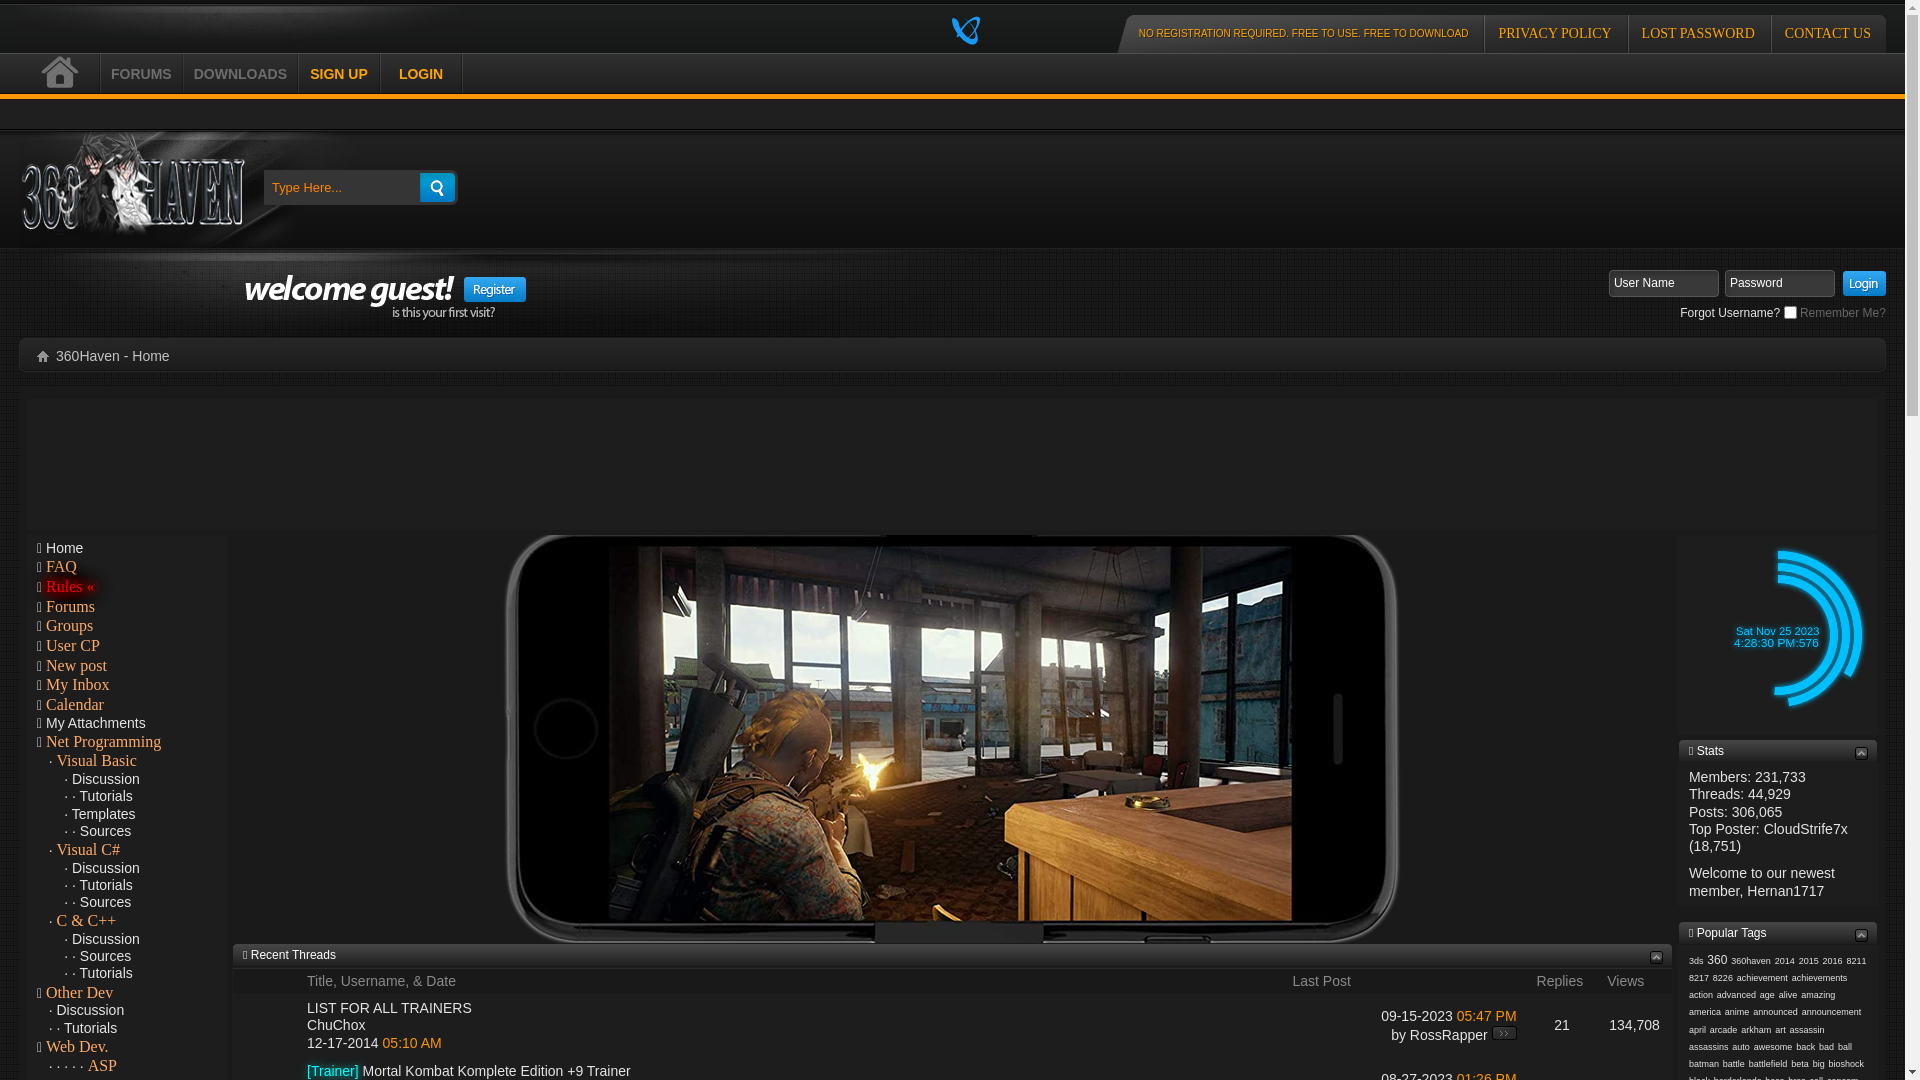 The height and width of the screenshot is (1080, 1920). I want to click on action, so click(1701, 995).